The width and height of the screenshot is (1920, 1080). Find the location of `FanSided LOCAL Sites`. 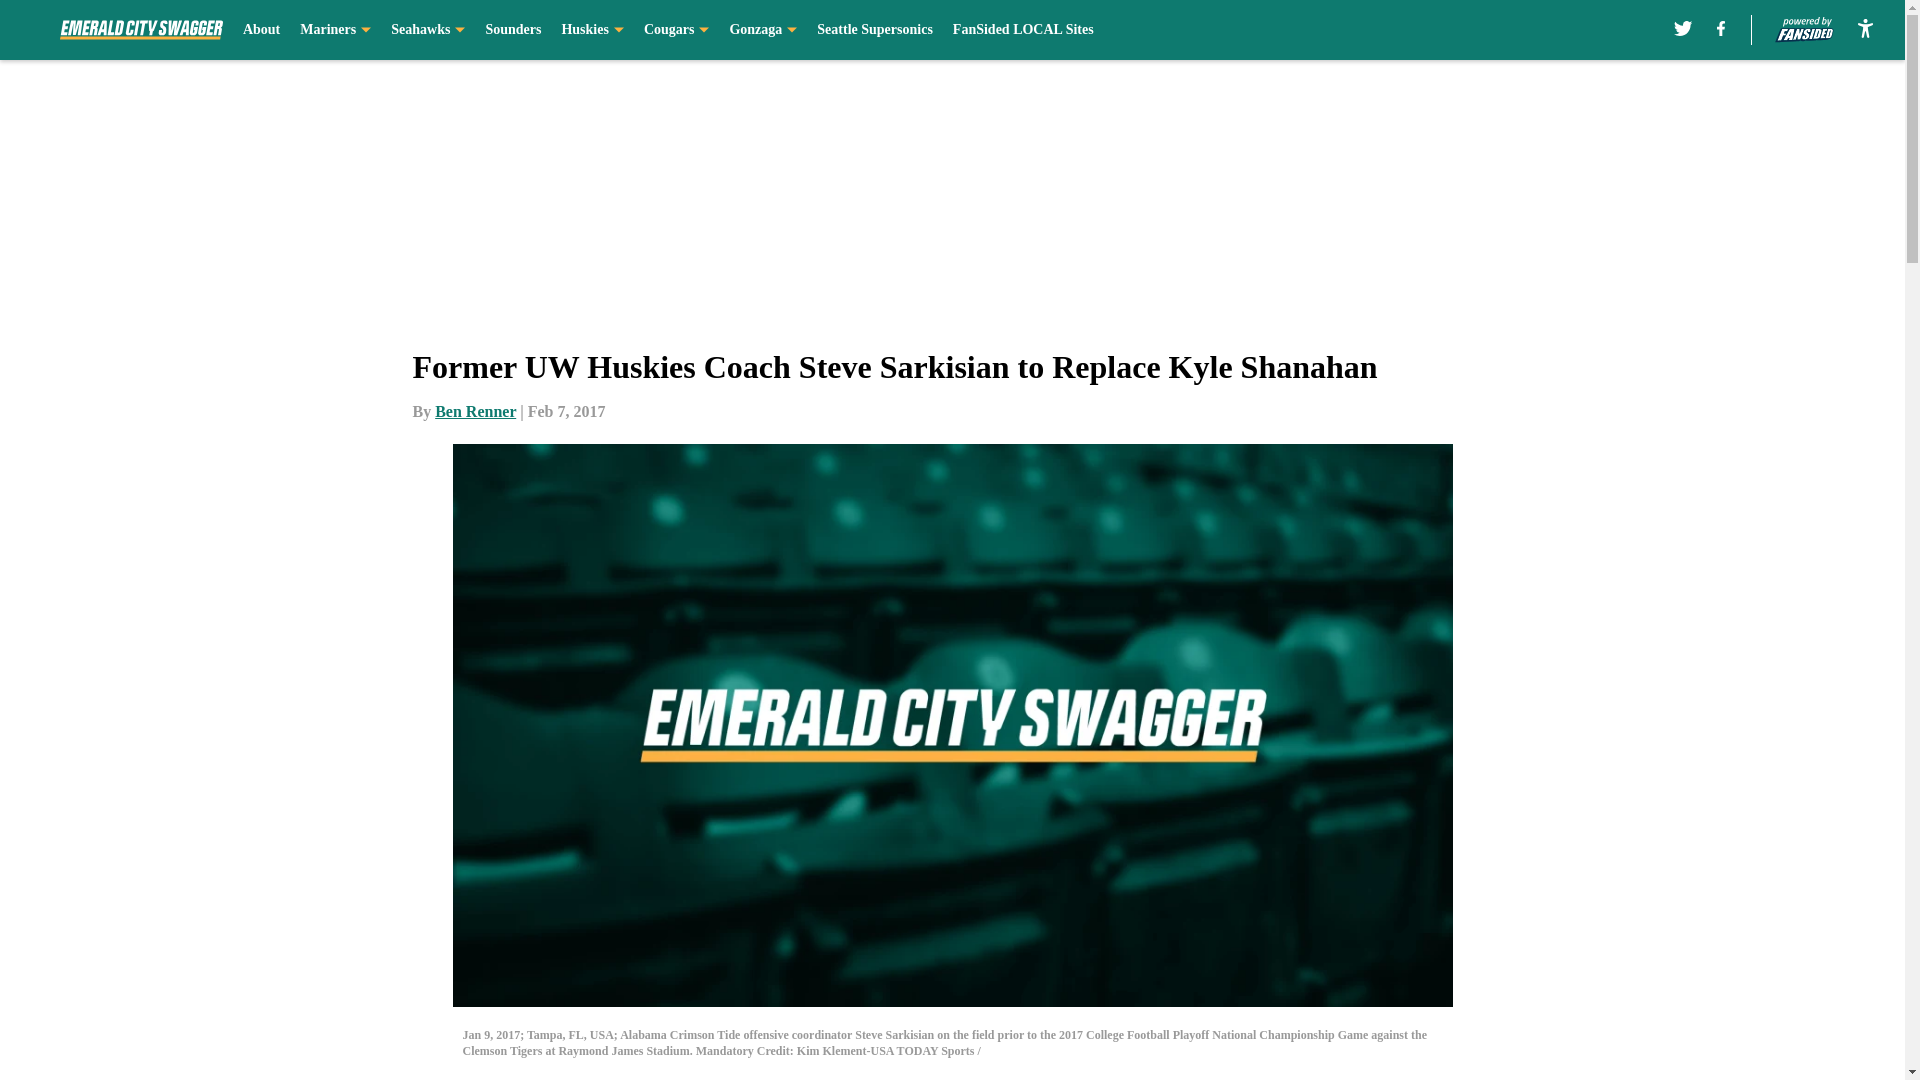

FanSided LOCAL Sites is located at coordinates (1023, 30).